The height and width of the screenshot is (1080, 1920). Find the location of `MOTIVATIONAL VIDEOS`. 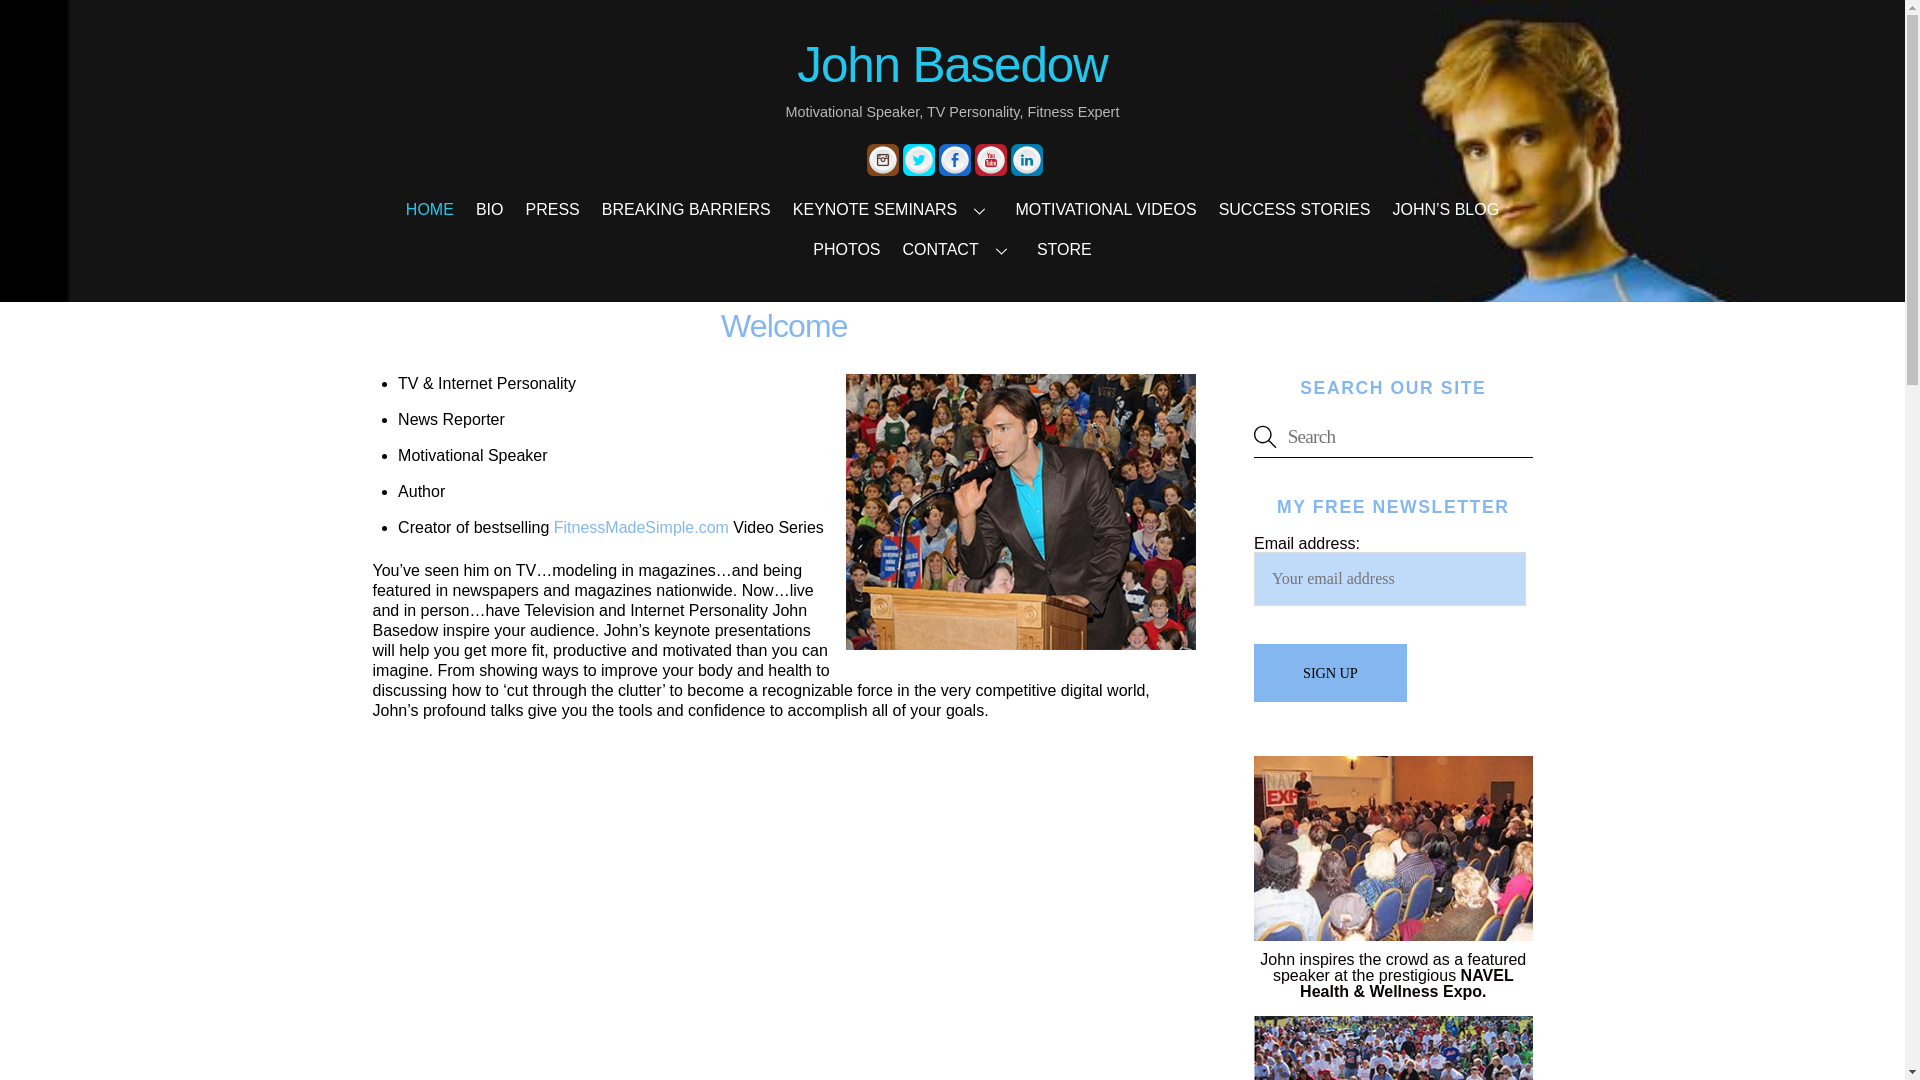

MOTIVATIONAL VIDEOS is located at coordinates (1106, 210).